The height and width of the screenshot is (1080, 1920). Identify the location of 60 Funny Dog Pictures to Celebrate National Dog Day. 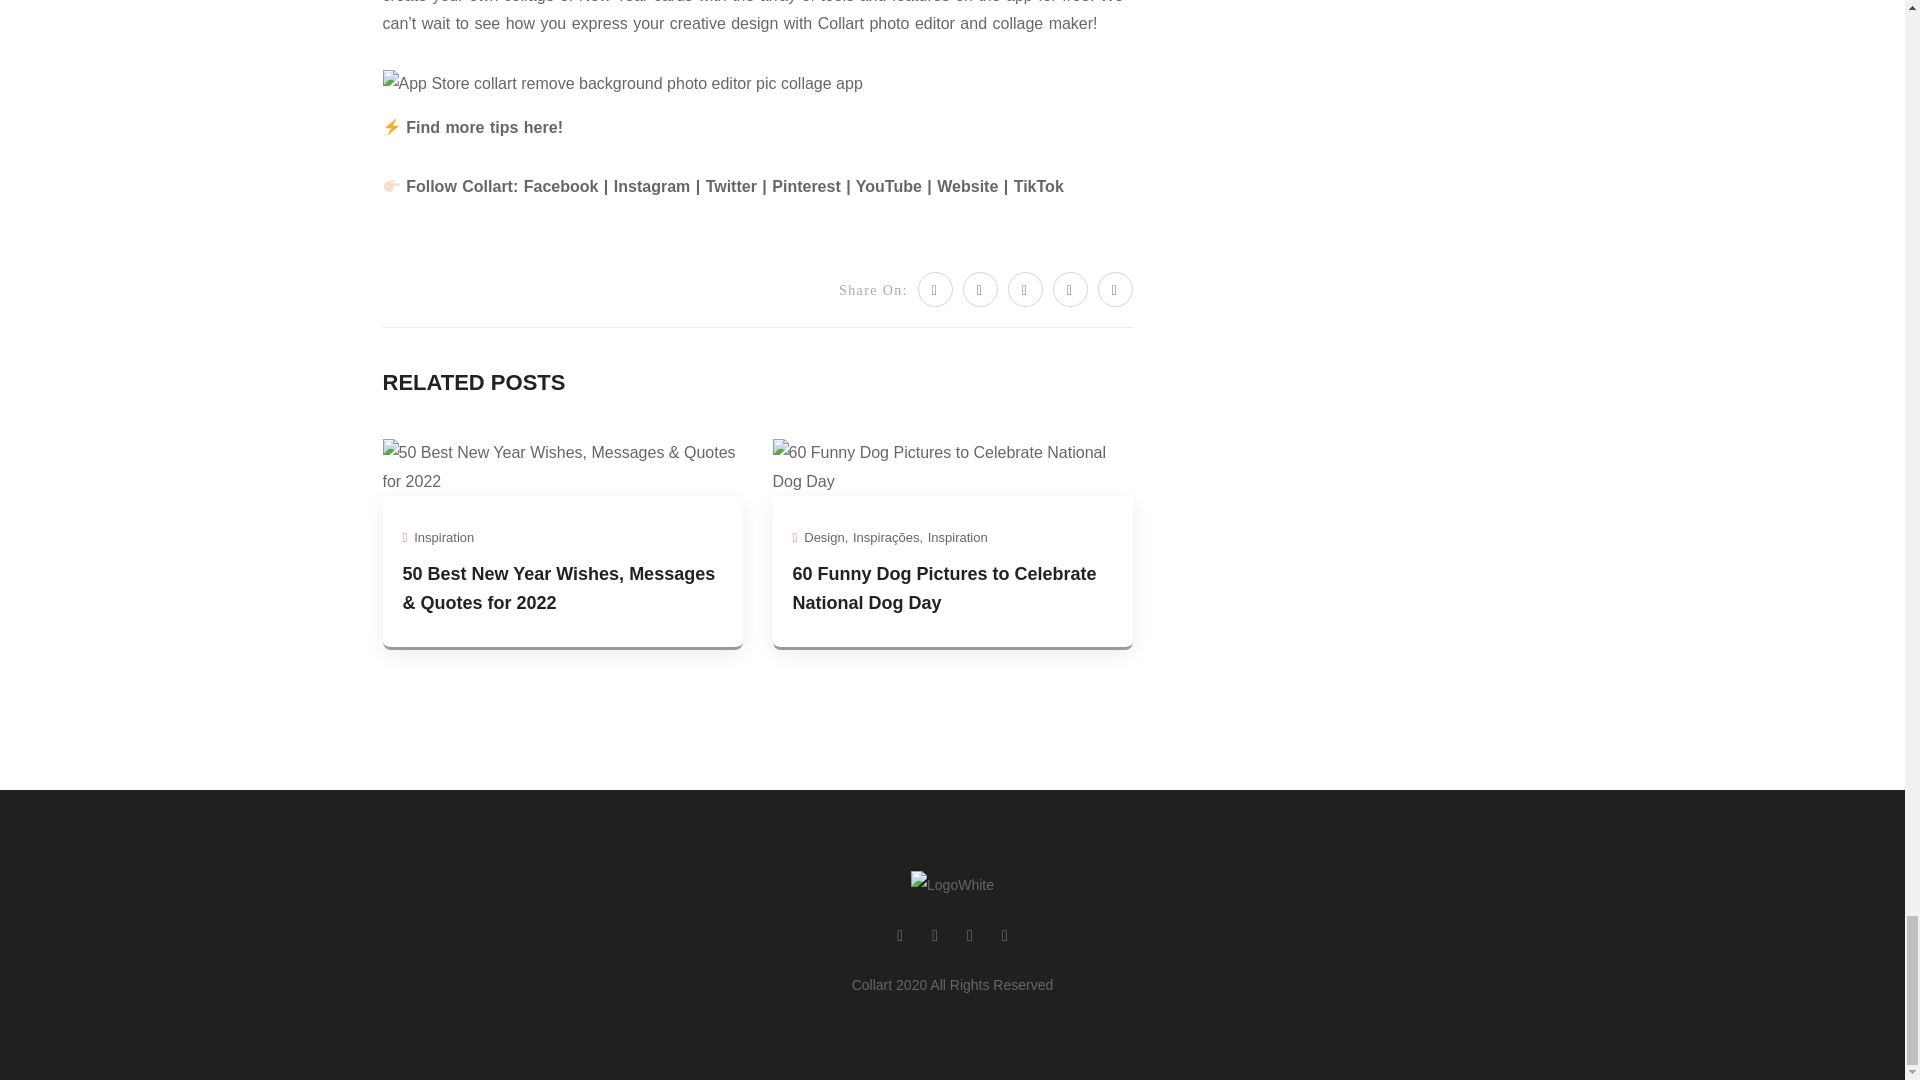
(952, 466).